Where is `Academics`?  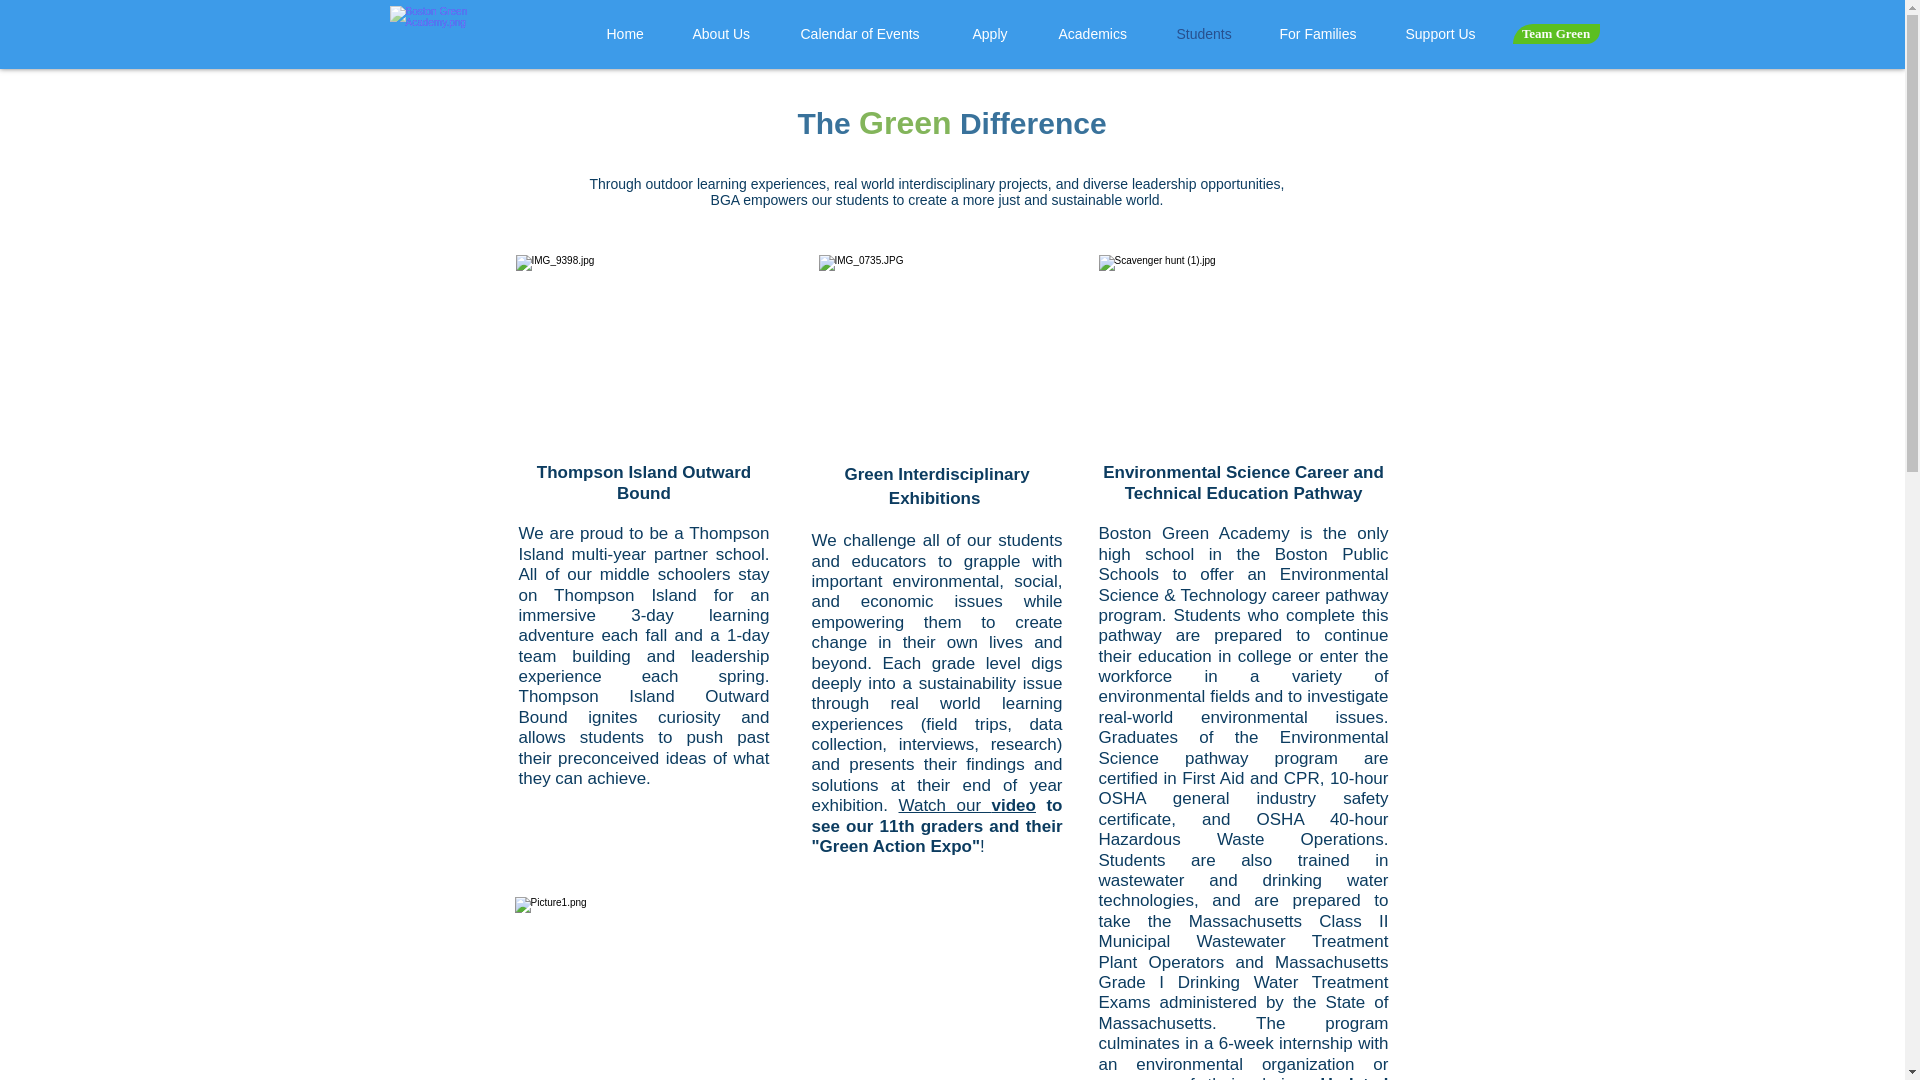
Academics is located at coordinates (1096, 34).